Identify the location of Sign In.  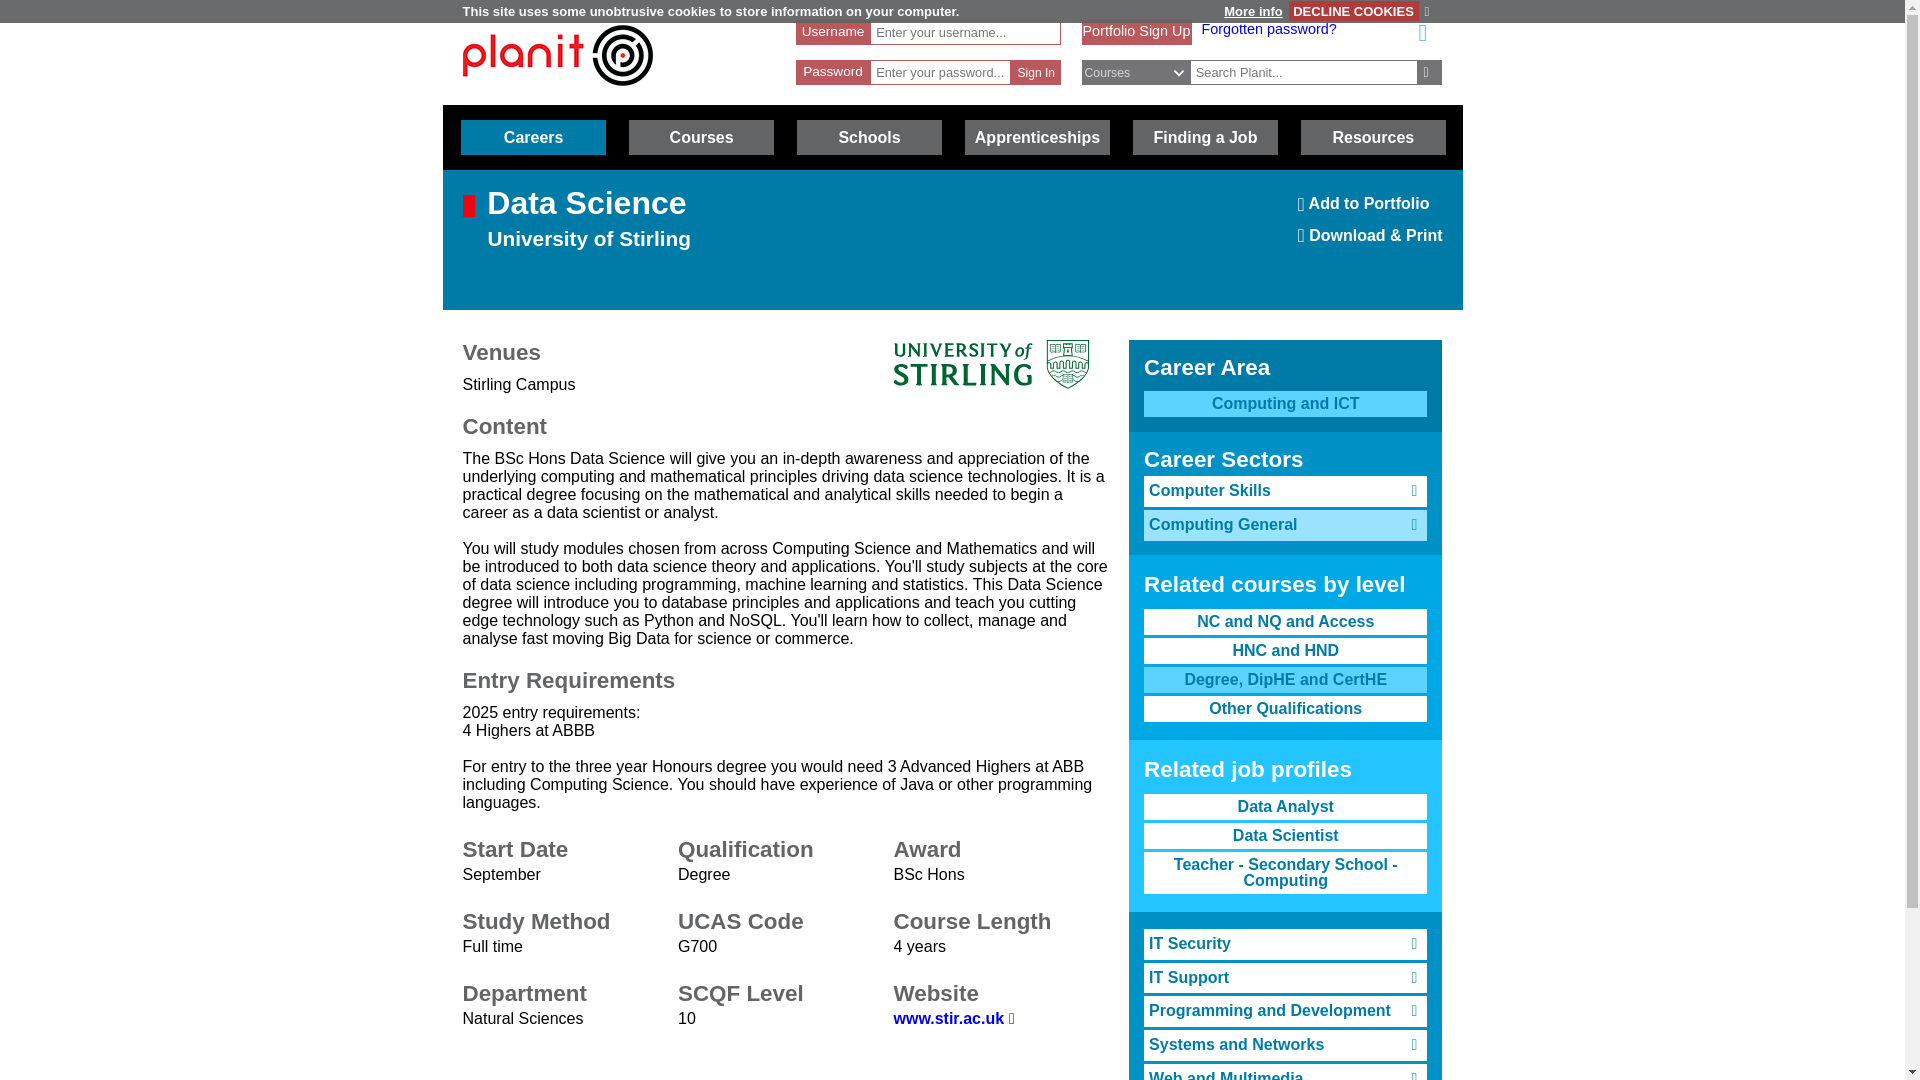
(1370, 210).